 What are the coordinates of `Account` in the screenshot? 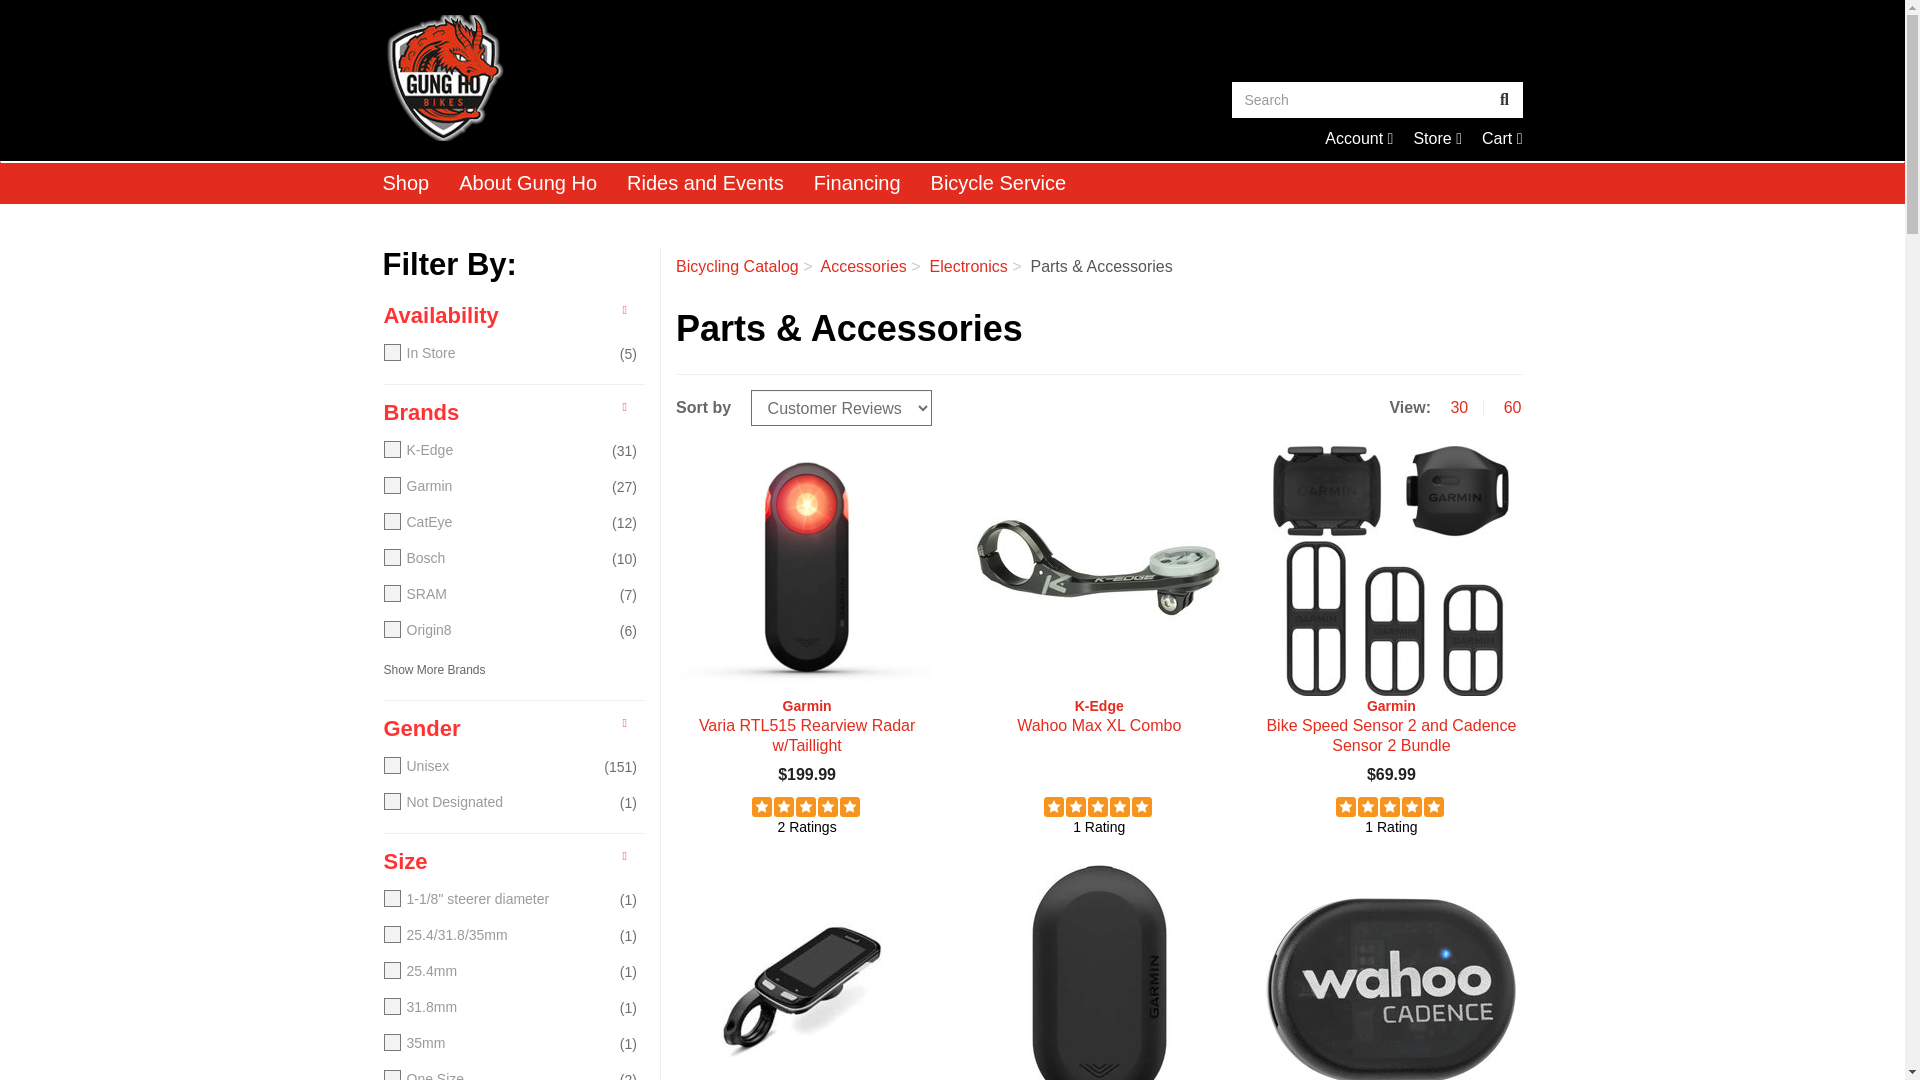 It's located at (659, 78).